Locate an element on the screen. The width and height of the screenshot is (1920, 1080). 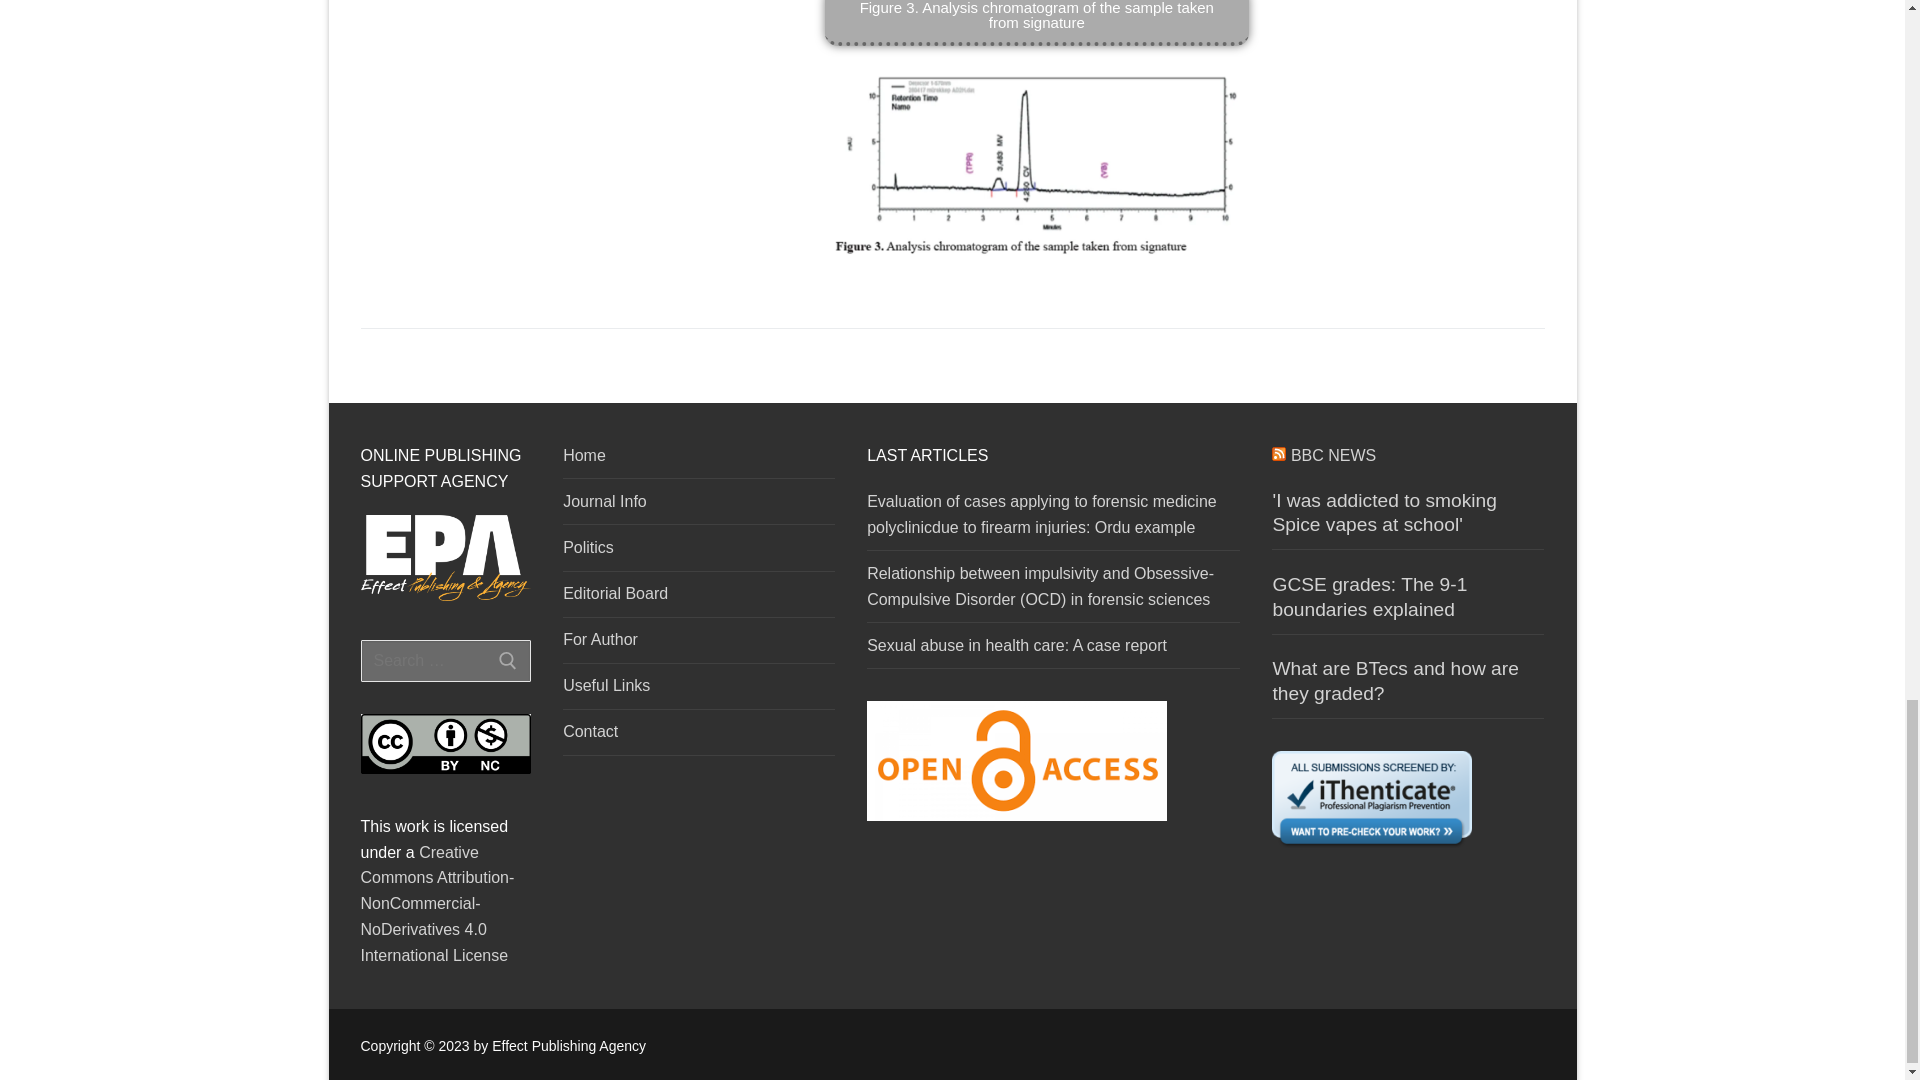
Home is located at coordinates (698, 460).